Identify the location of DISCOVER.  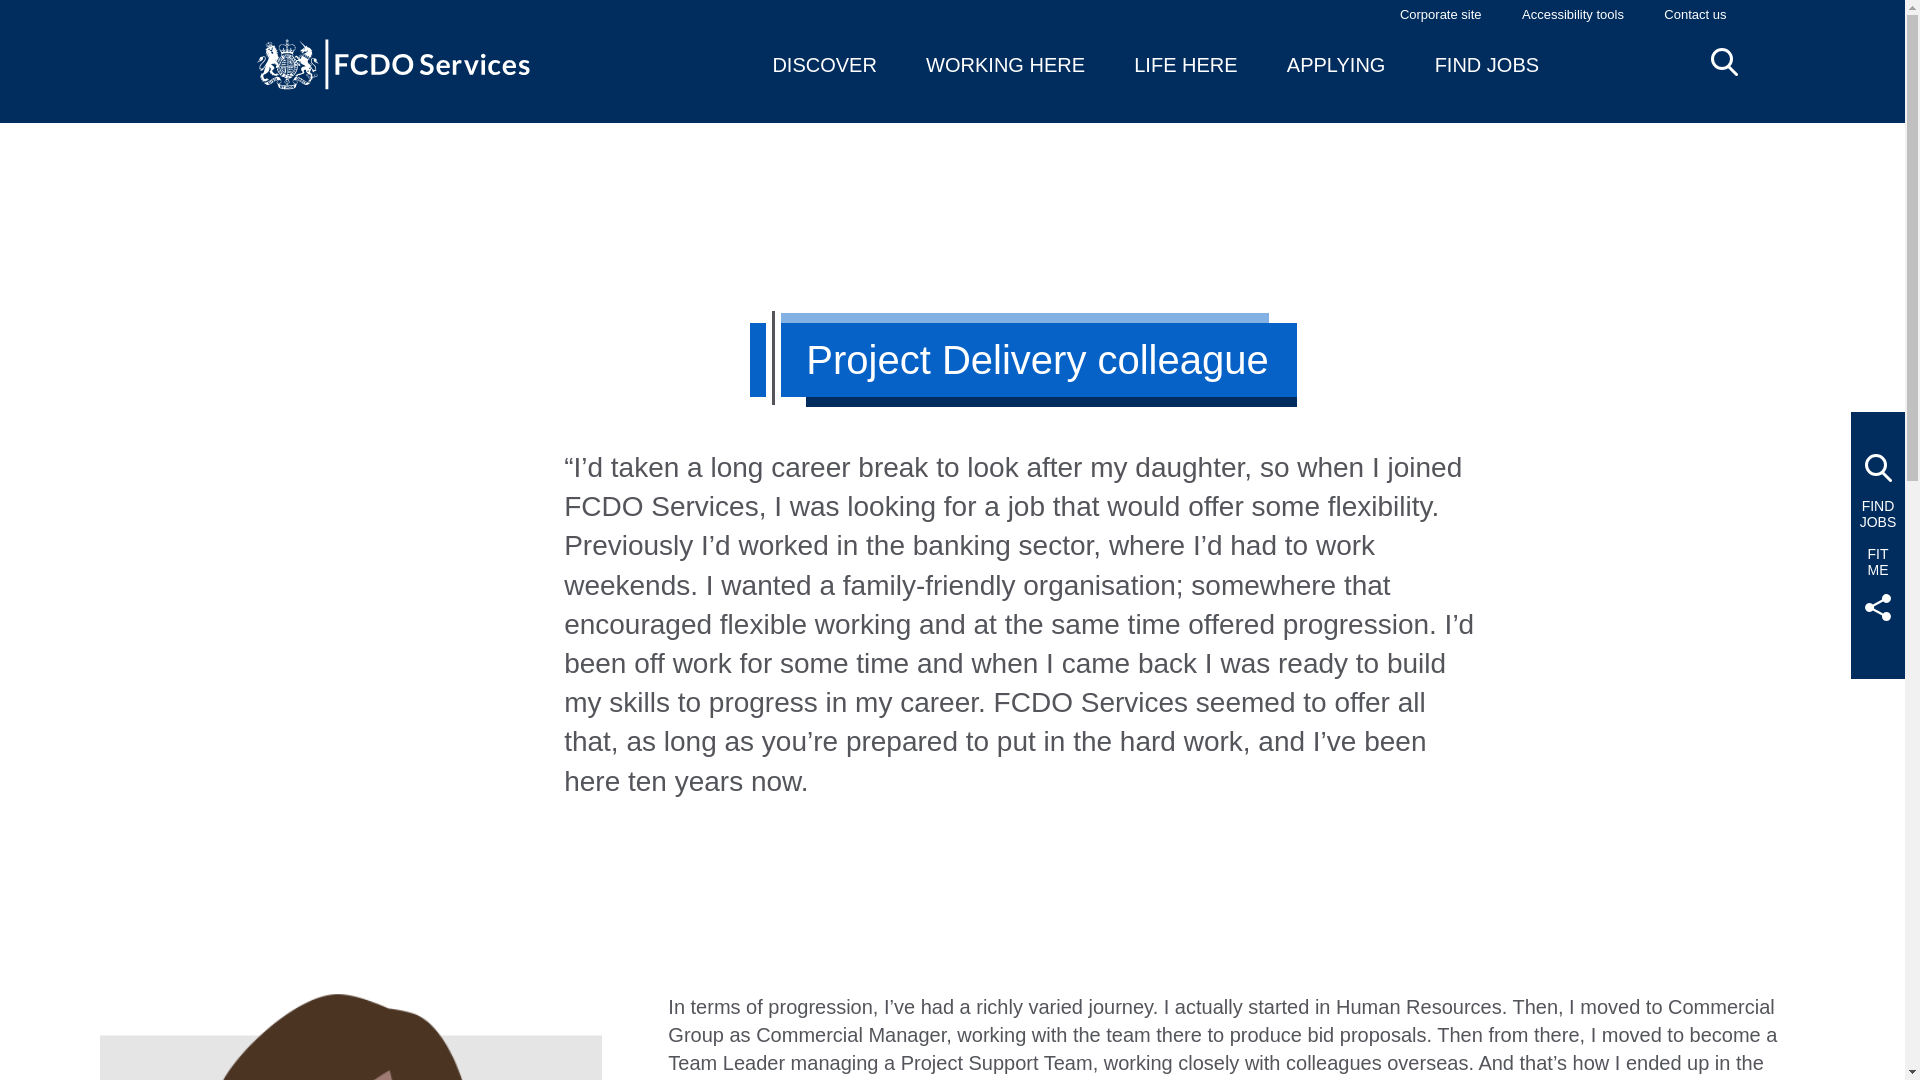
(823, 64).